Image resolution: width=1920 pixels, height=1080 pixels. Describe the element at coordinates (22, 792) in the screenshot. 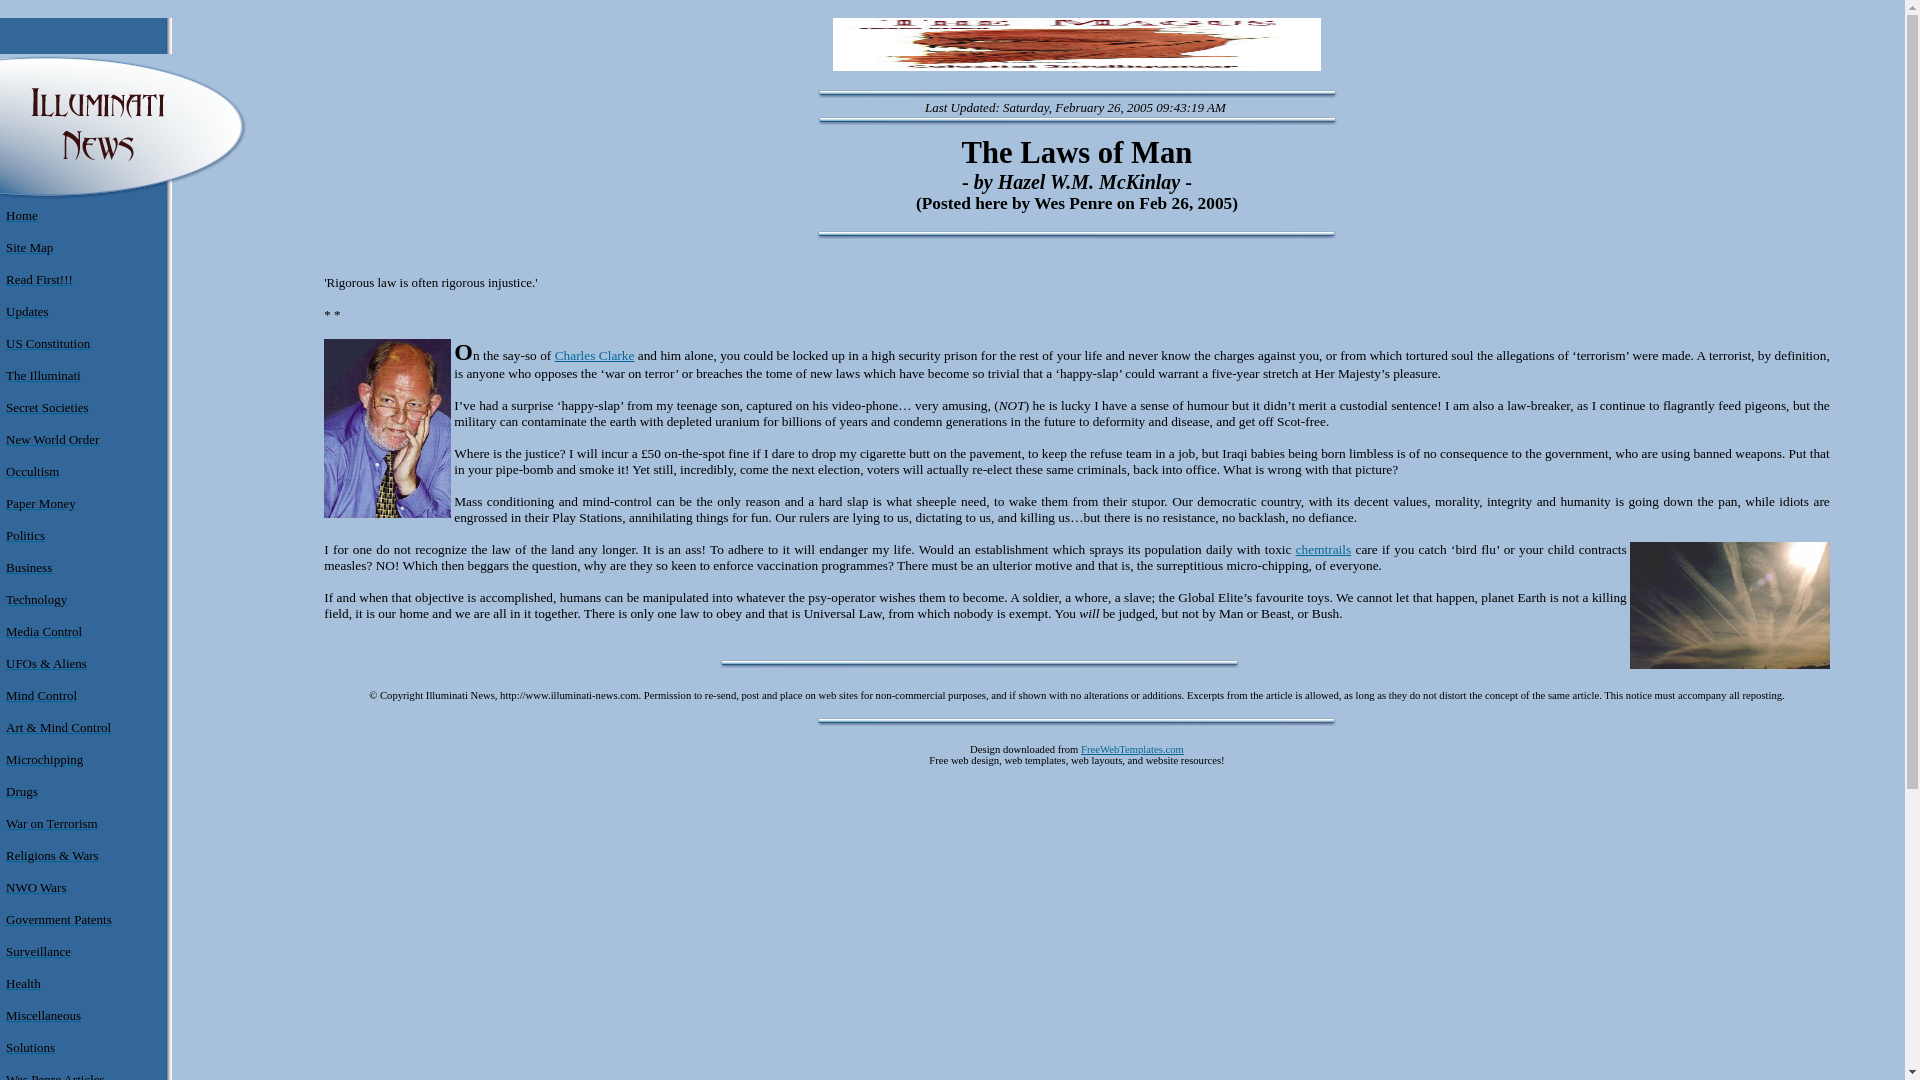

I see `Drugs` at that location.